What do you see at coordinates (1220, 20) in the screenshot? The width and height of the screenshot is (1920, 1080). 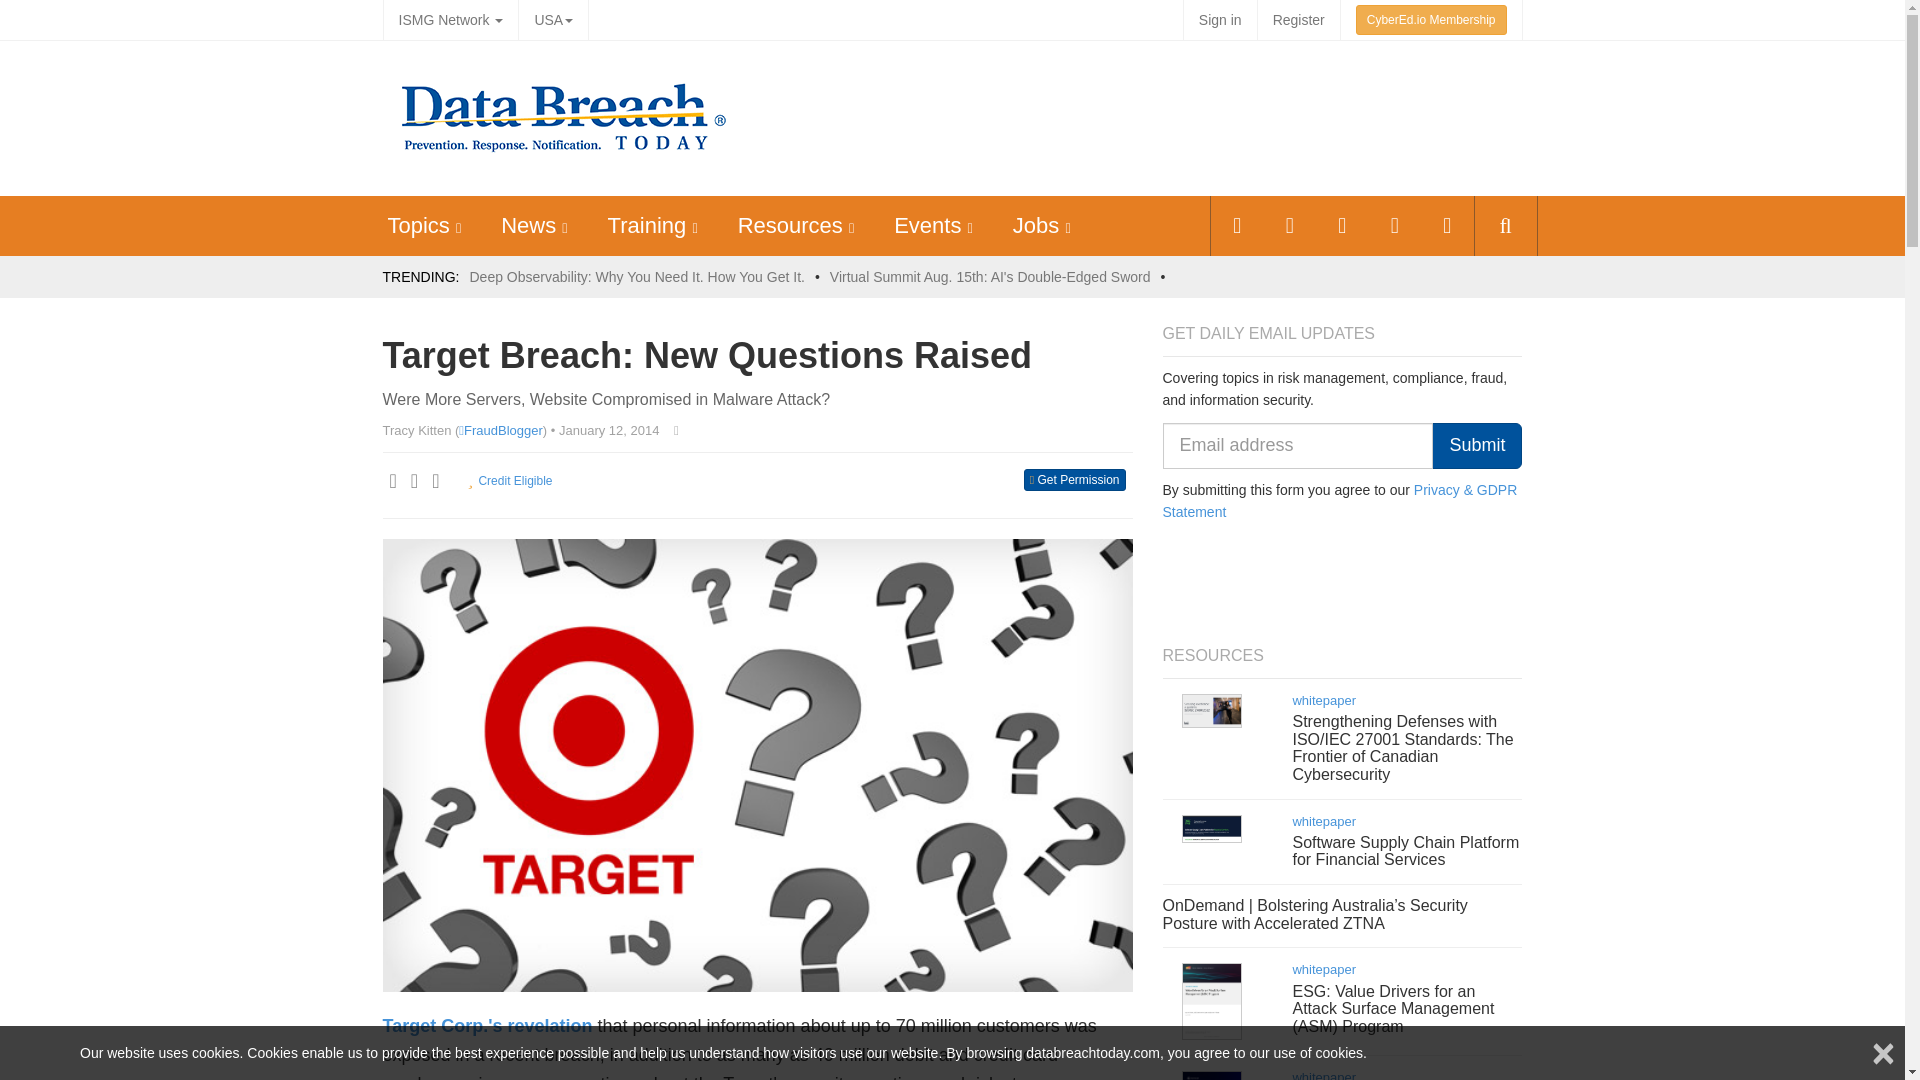 I see `Sign in` at bounding box center [1220, 20].